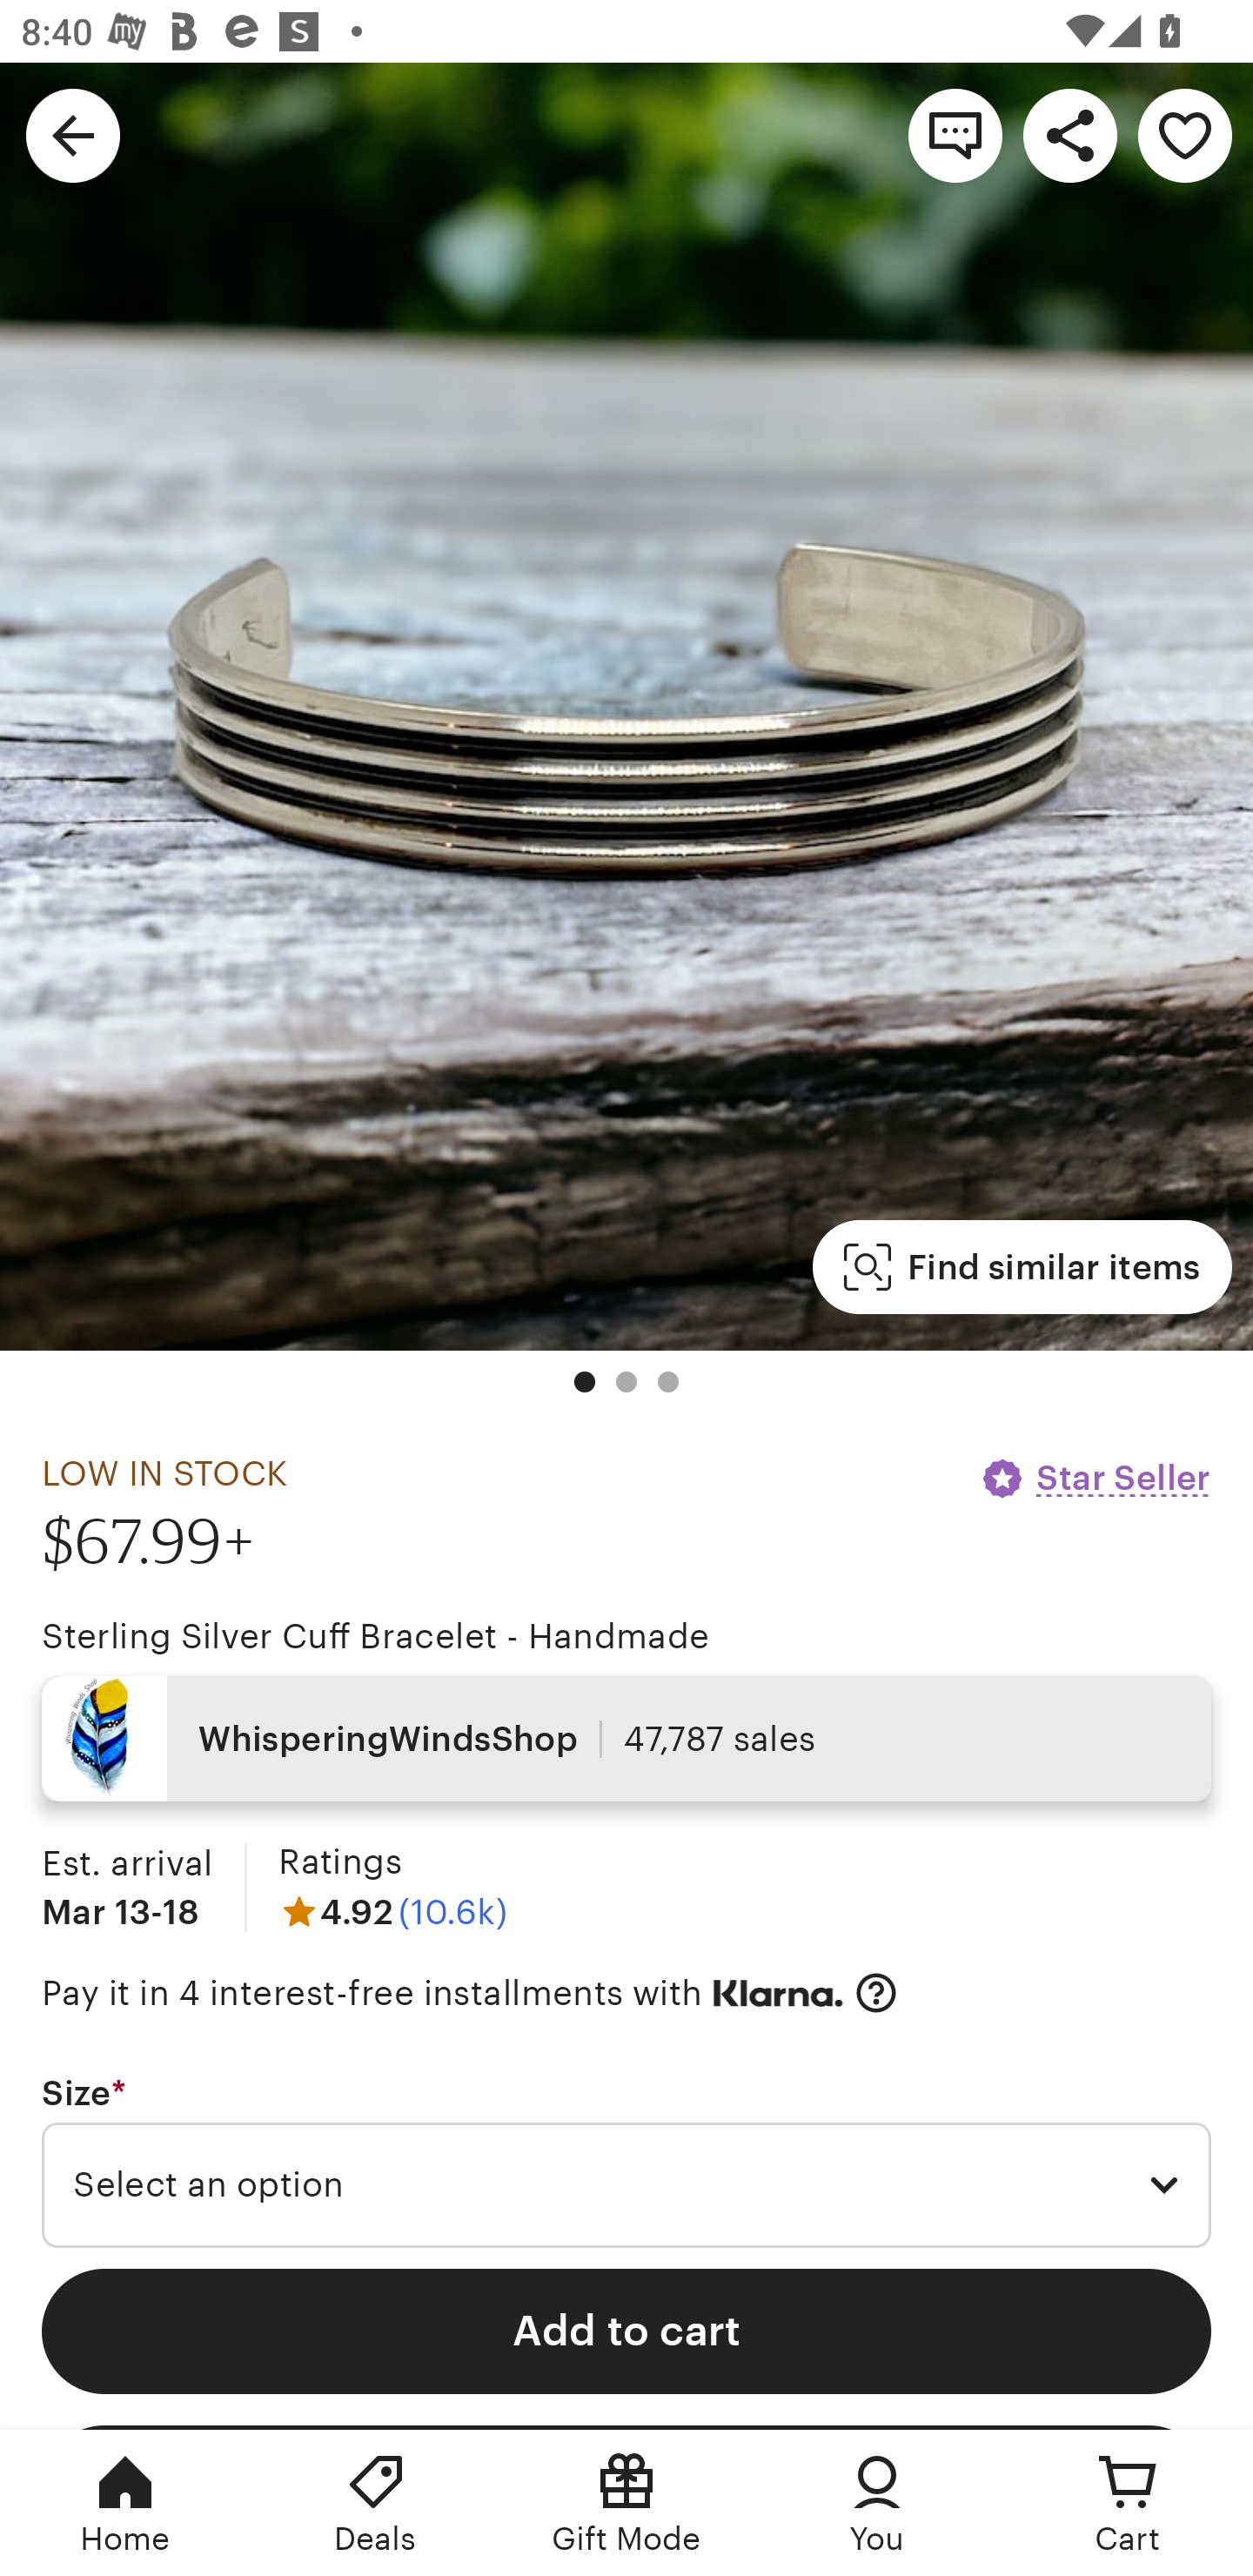 The image size is (1253, 2576). Describe the element at coordinates (626, 2503) in the screenshot. I see `Gift Mode` at that location.